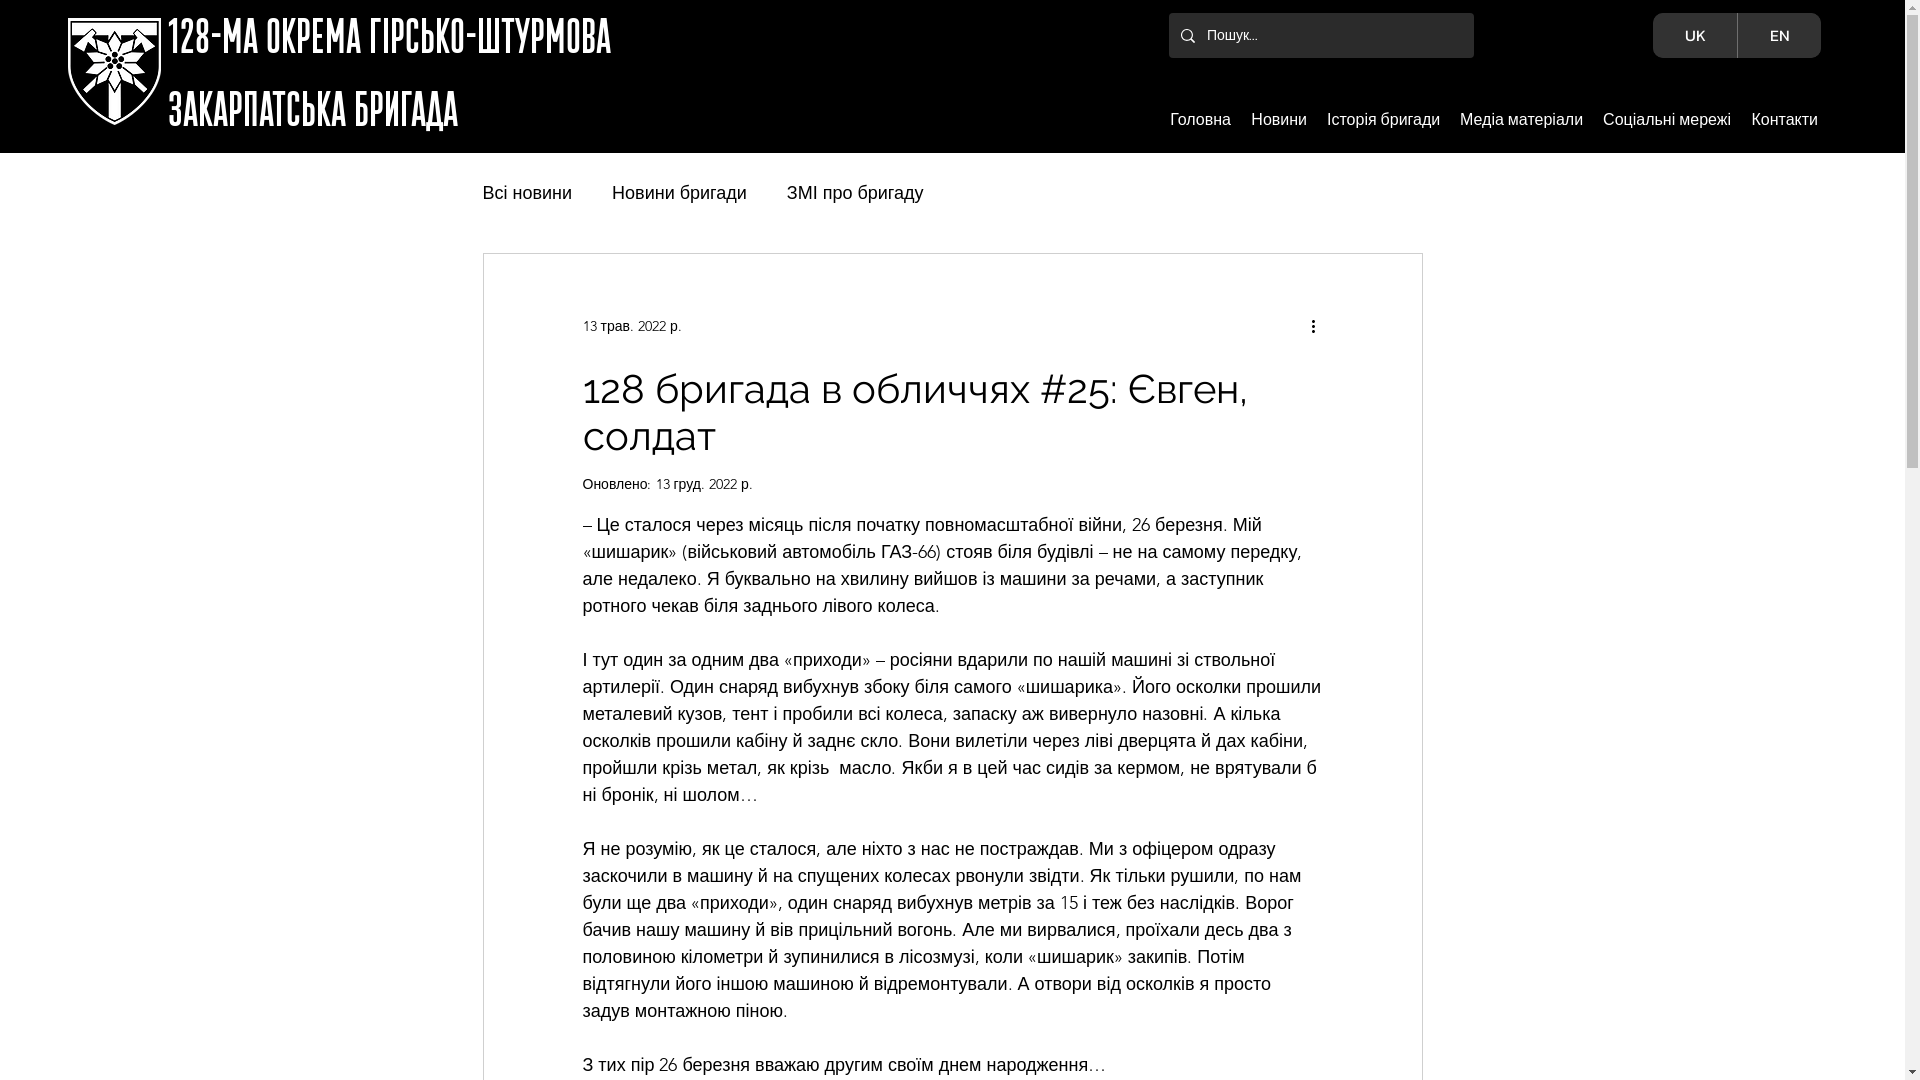  What do you see at coordinates (1779, 36) in the screenshot?
I see `EN` at bounding box center [1779, 36].